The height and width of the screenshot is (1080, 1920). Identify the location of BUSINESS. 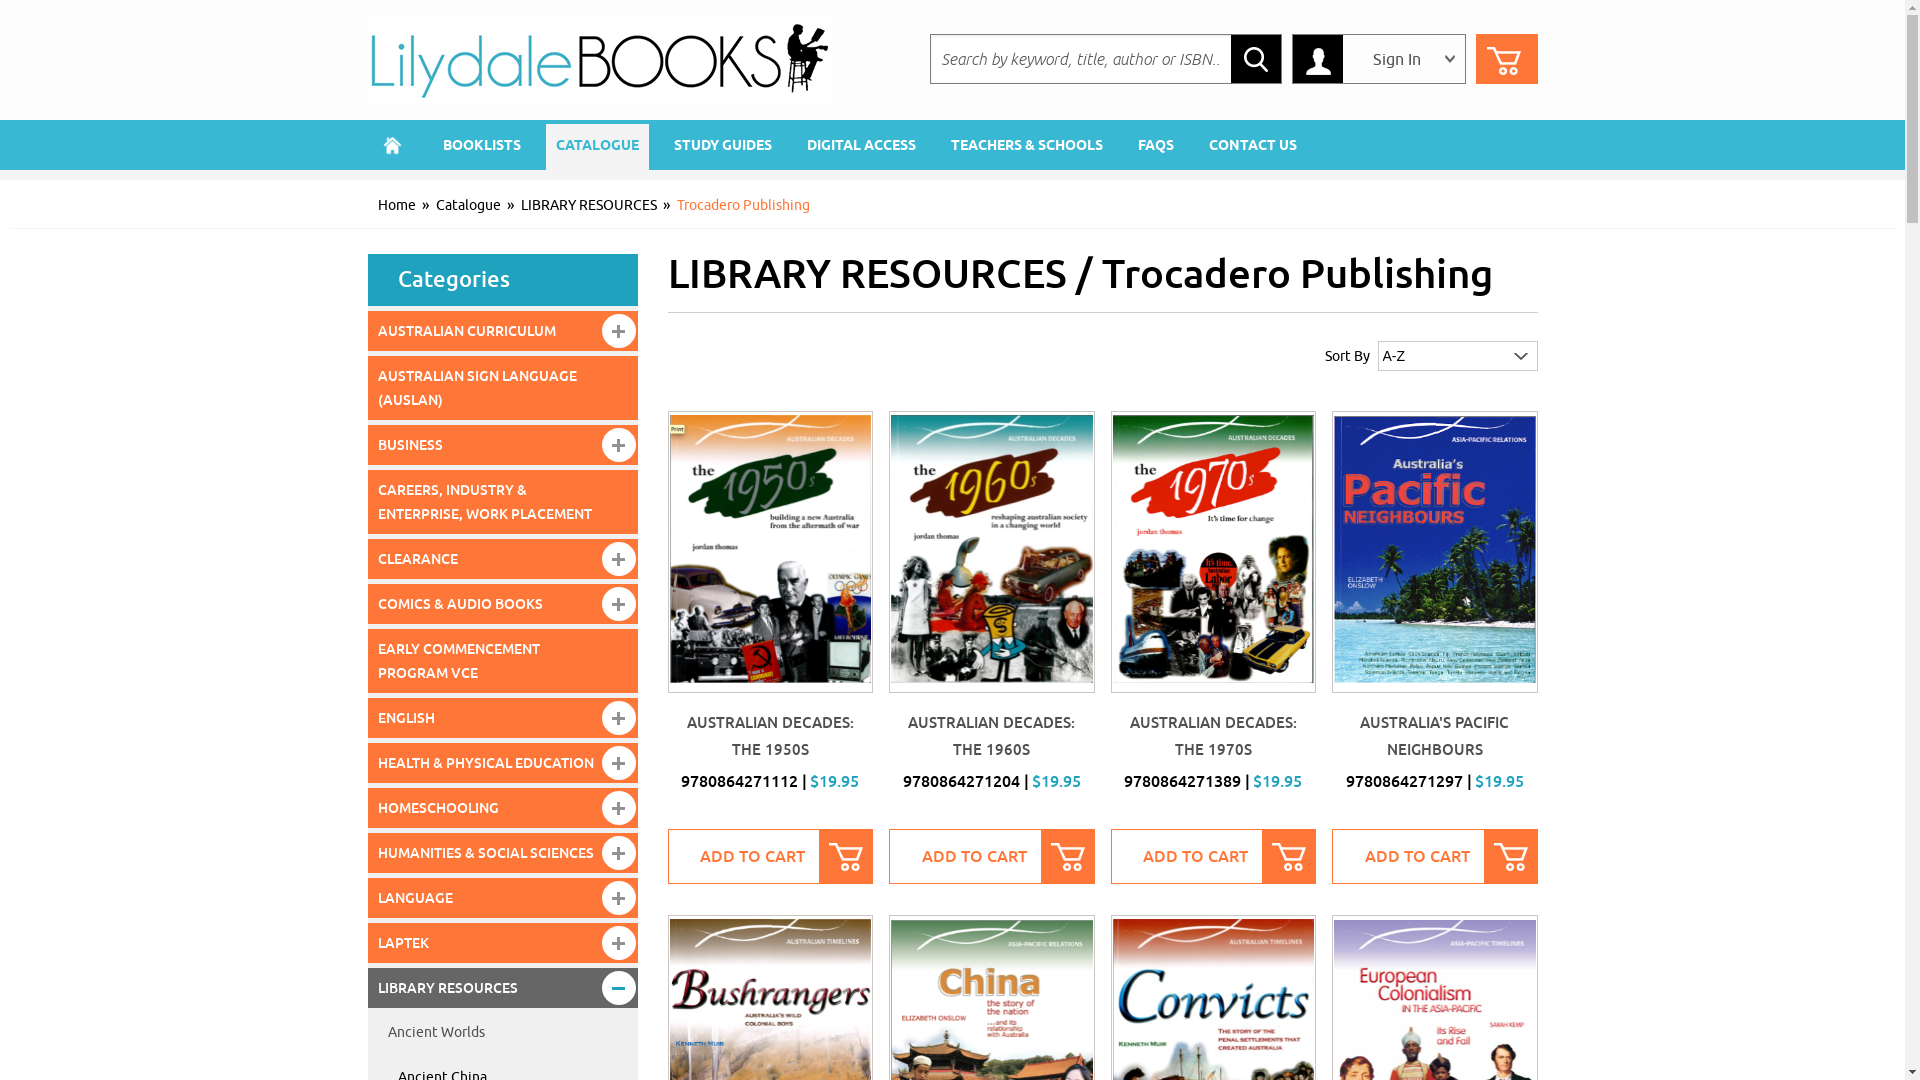
(503, 445).